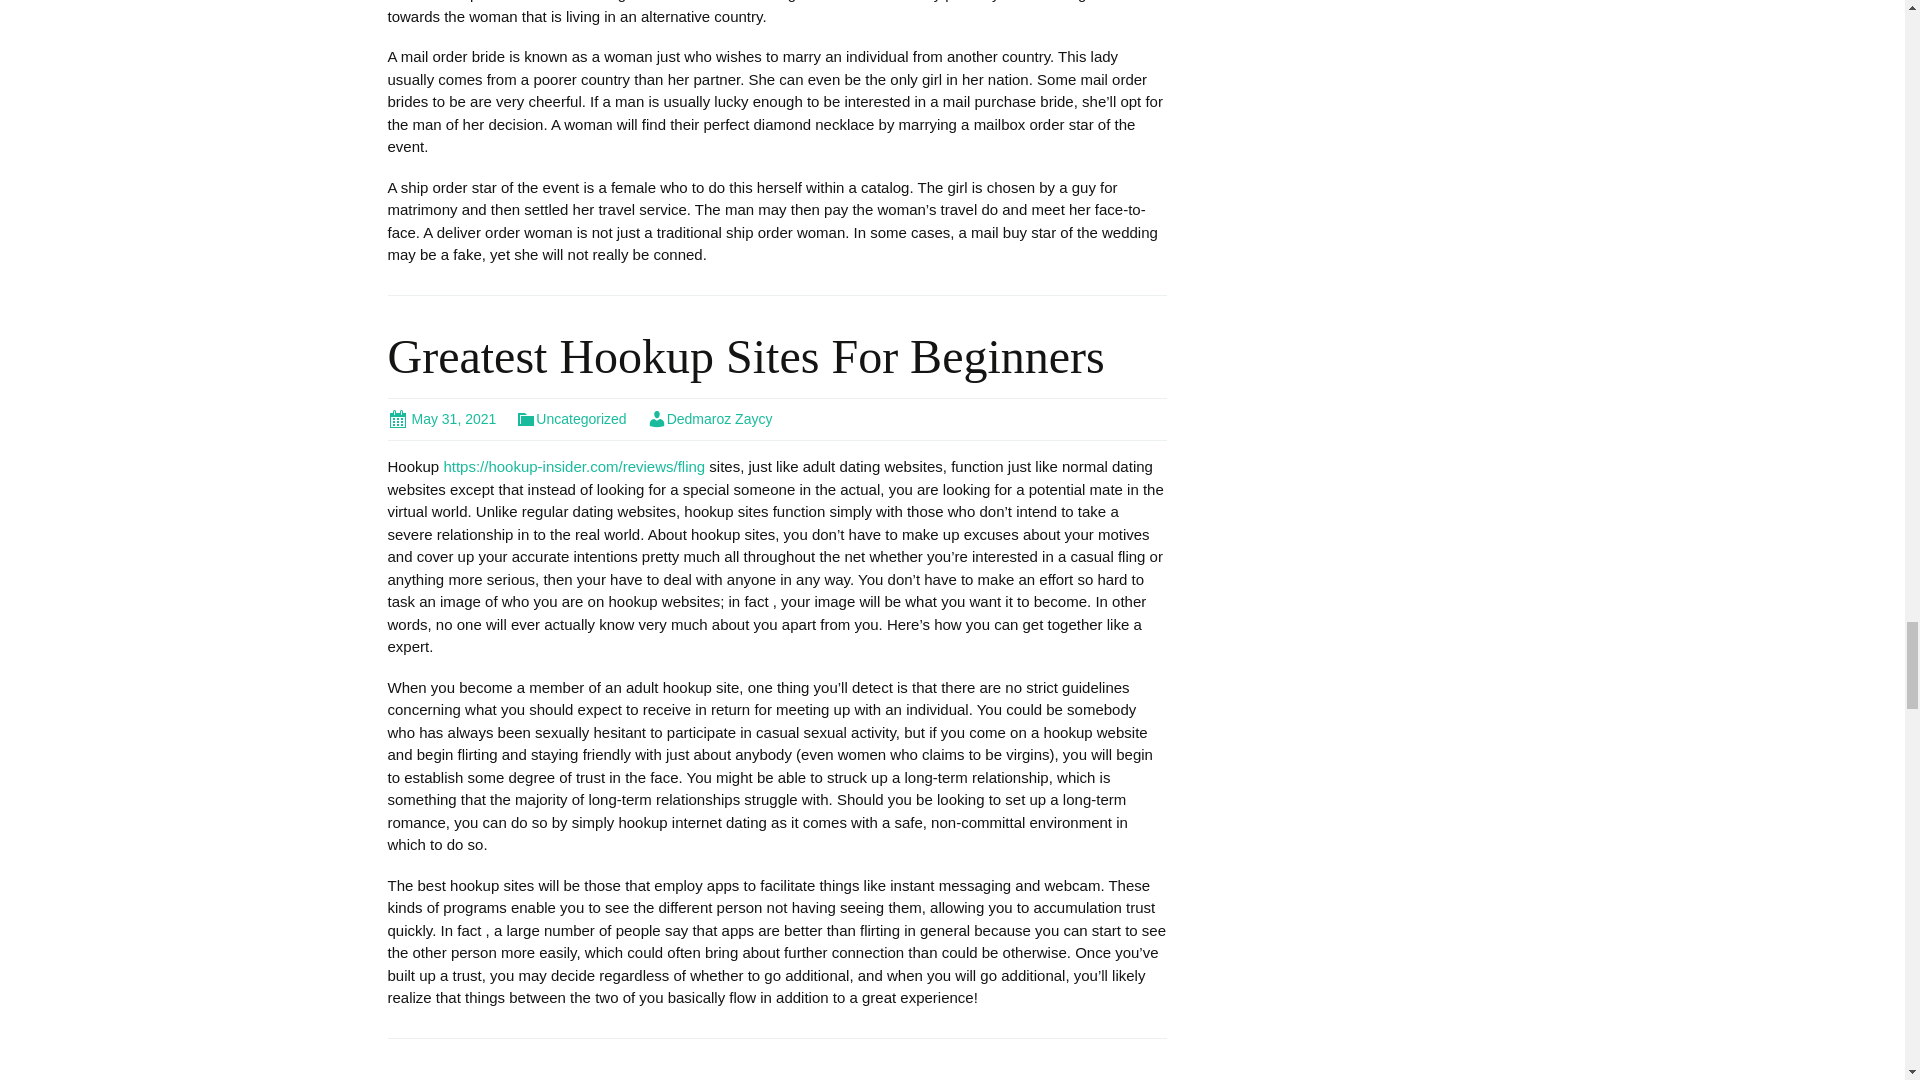  Describe the element at coordinates (710, 418) in the screenshot. I see `View all posts by Dedmaroz Zaycy` at that location.